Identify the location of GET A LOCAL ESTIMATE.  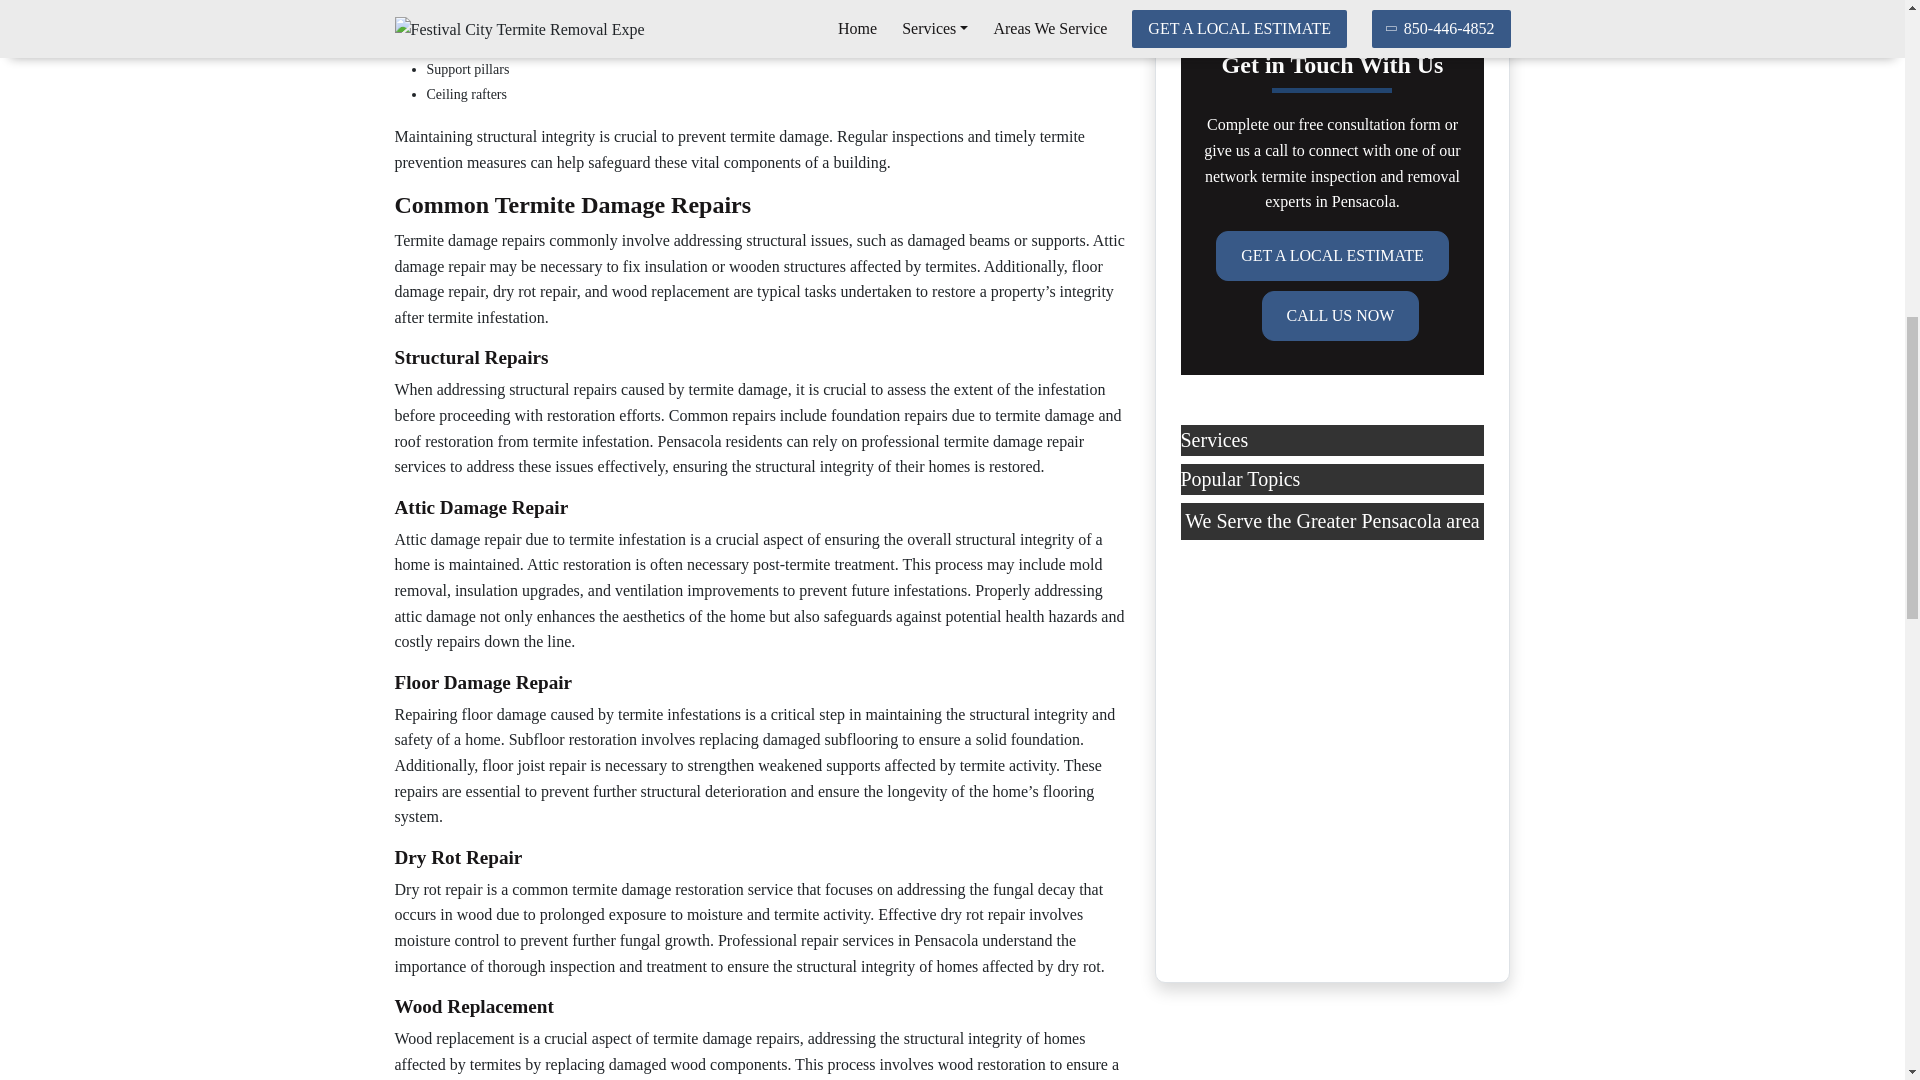
(1332, 256).